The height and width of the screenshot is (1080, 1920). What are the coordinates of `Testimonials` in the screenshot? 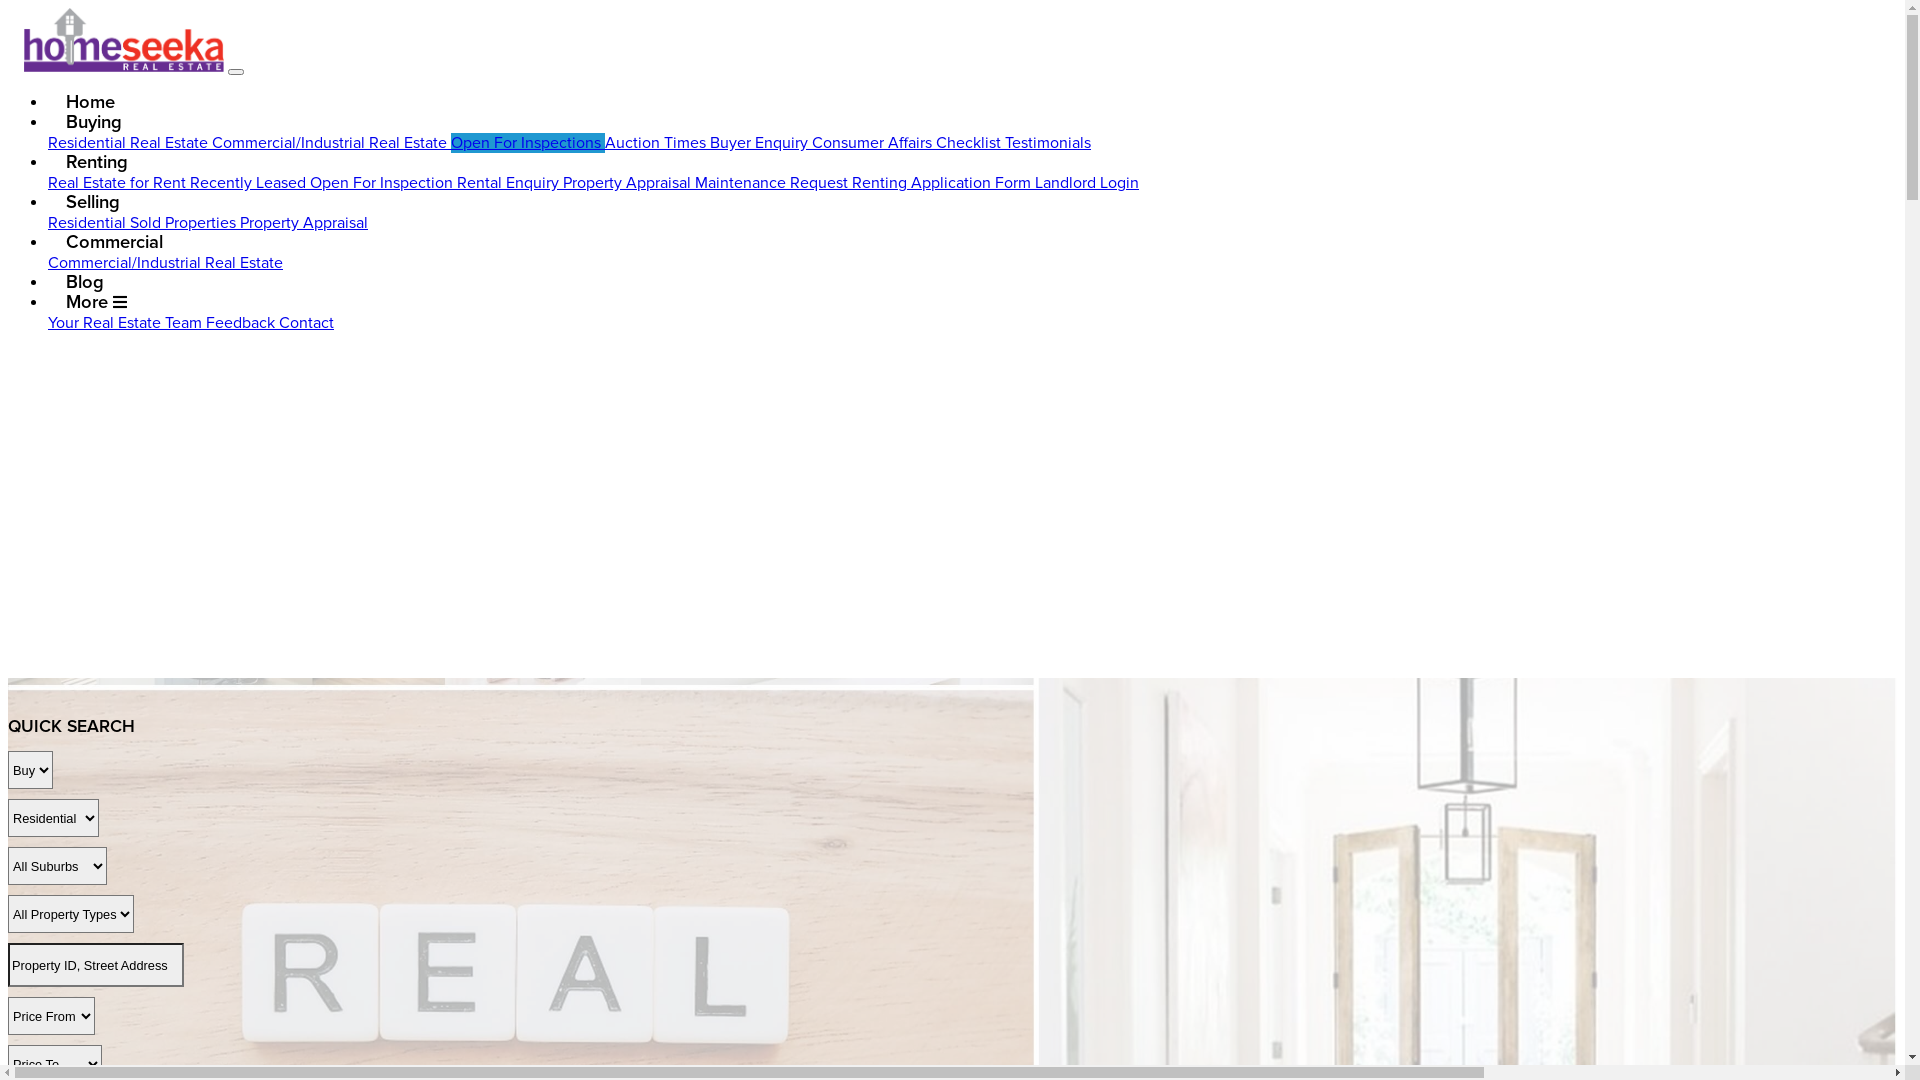 It's located at (1048, 143).